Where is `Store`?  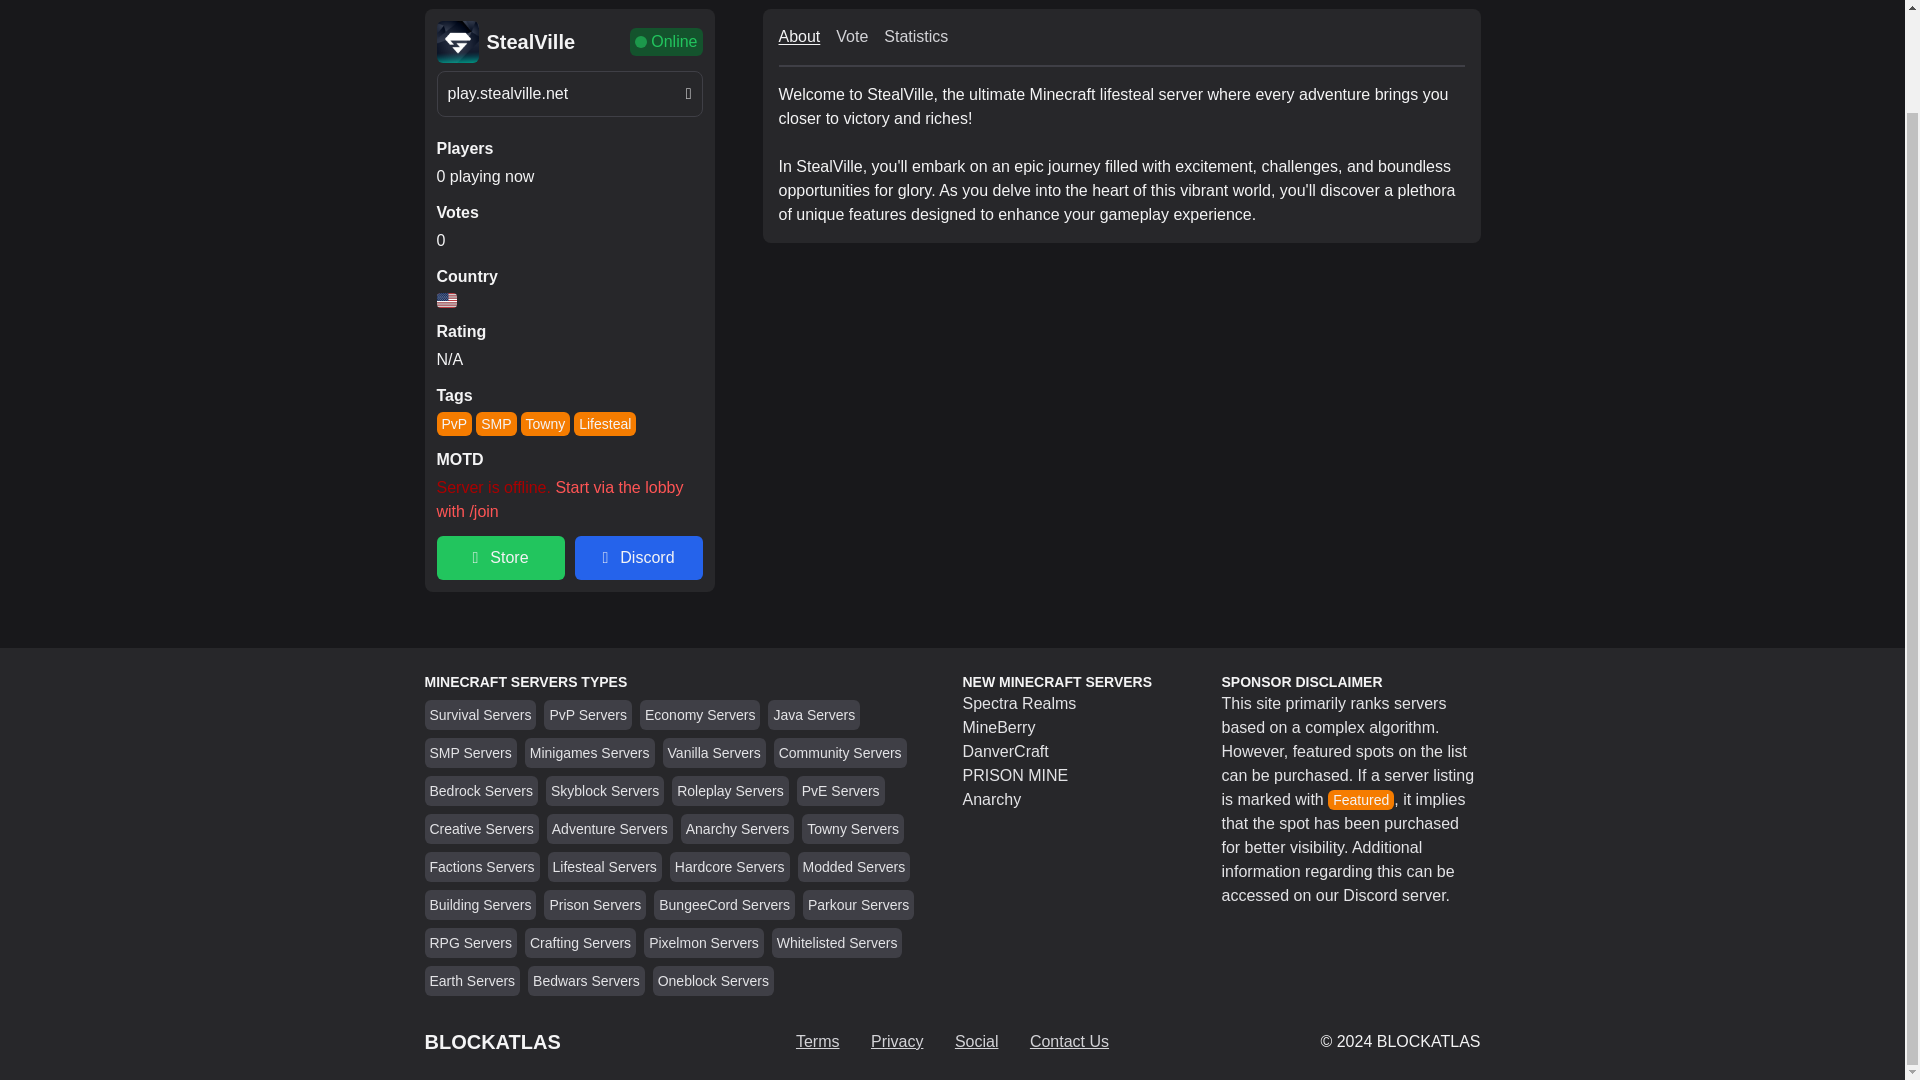
Store is located at coordinates (500, 557).